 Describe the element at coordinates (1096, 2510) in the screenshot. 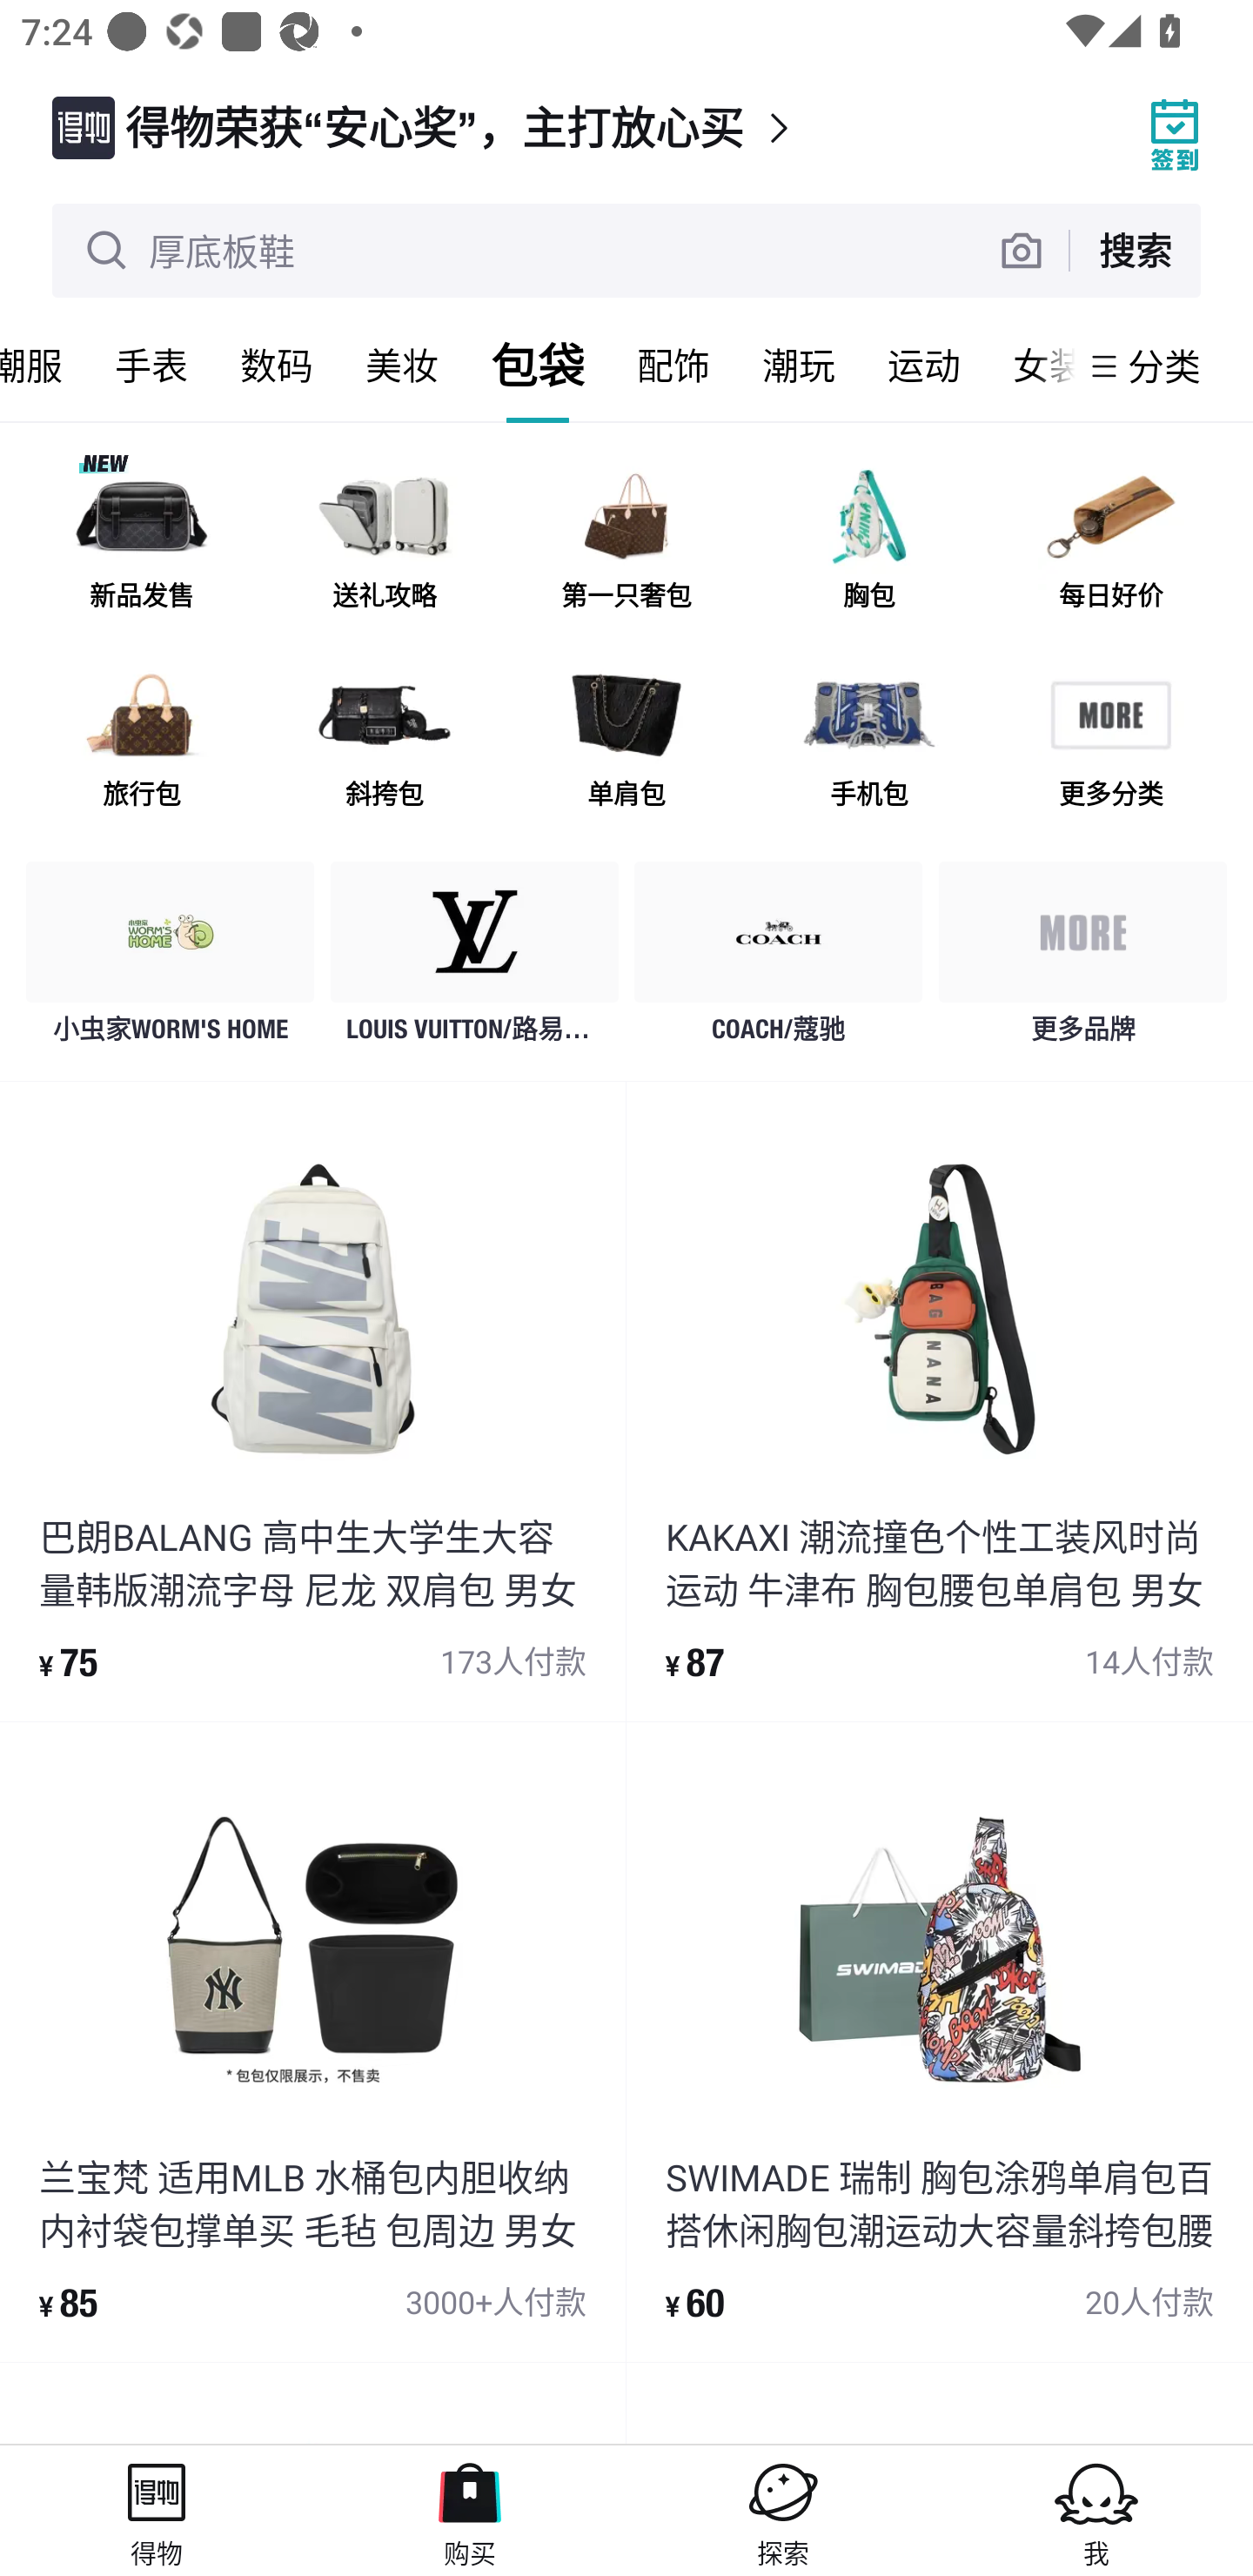

I see `我` at that location.